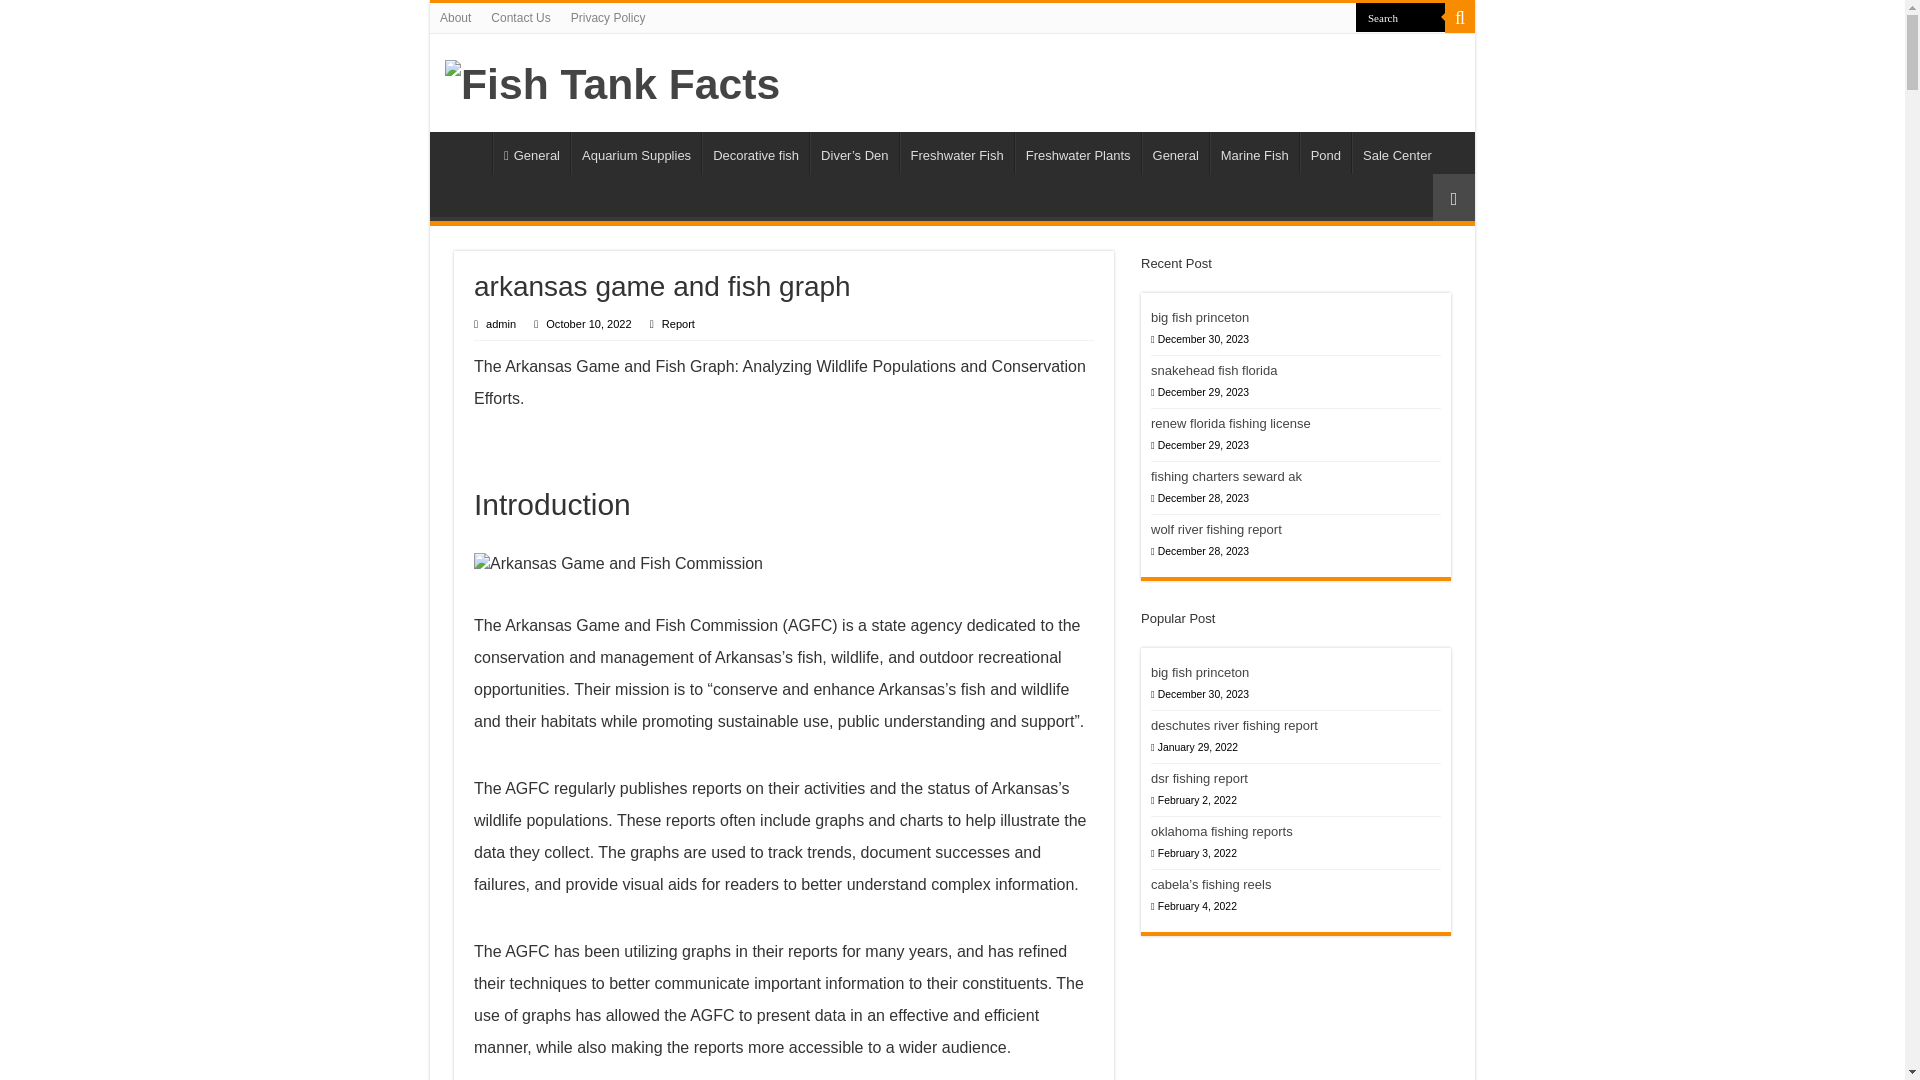 This screenshot has width=1920, height=1080. I want to click on Marine Fish, so click(1254, 152).